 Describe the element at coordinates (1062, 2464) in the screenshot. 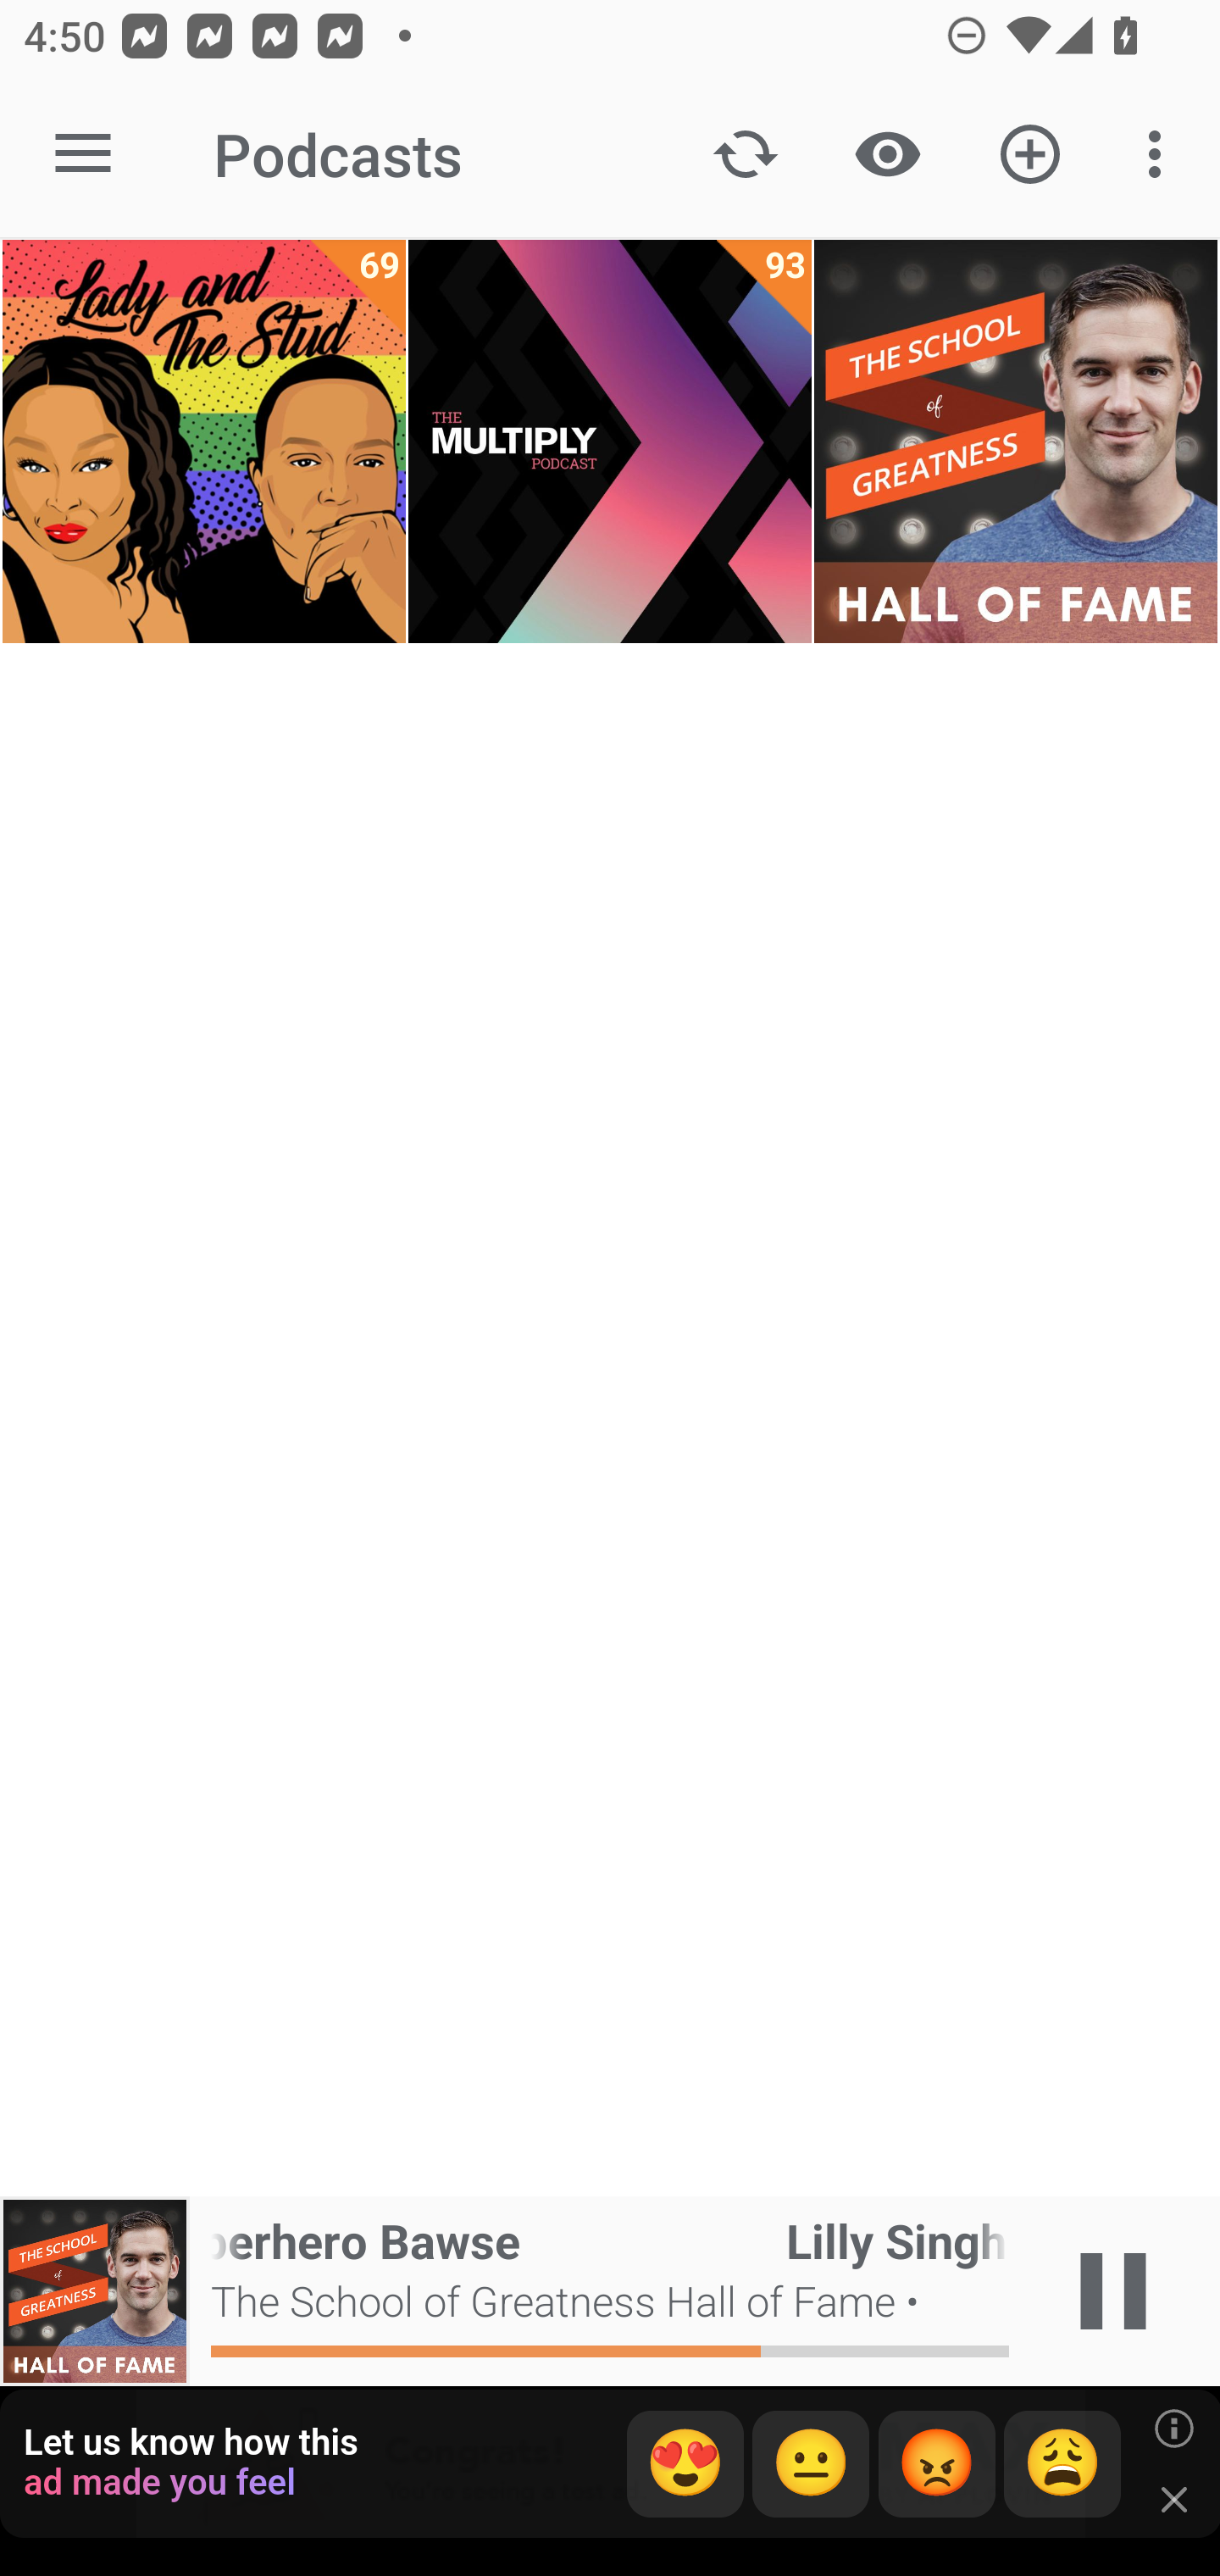

I see `😩` at that location.